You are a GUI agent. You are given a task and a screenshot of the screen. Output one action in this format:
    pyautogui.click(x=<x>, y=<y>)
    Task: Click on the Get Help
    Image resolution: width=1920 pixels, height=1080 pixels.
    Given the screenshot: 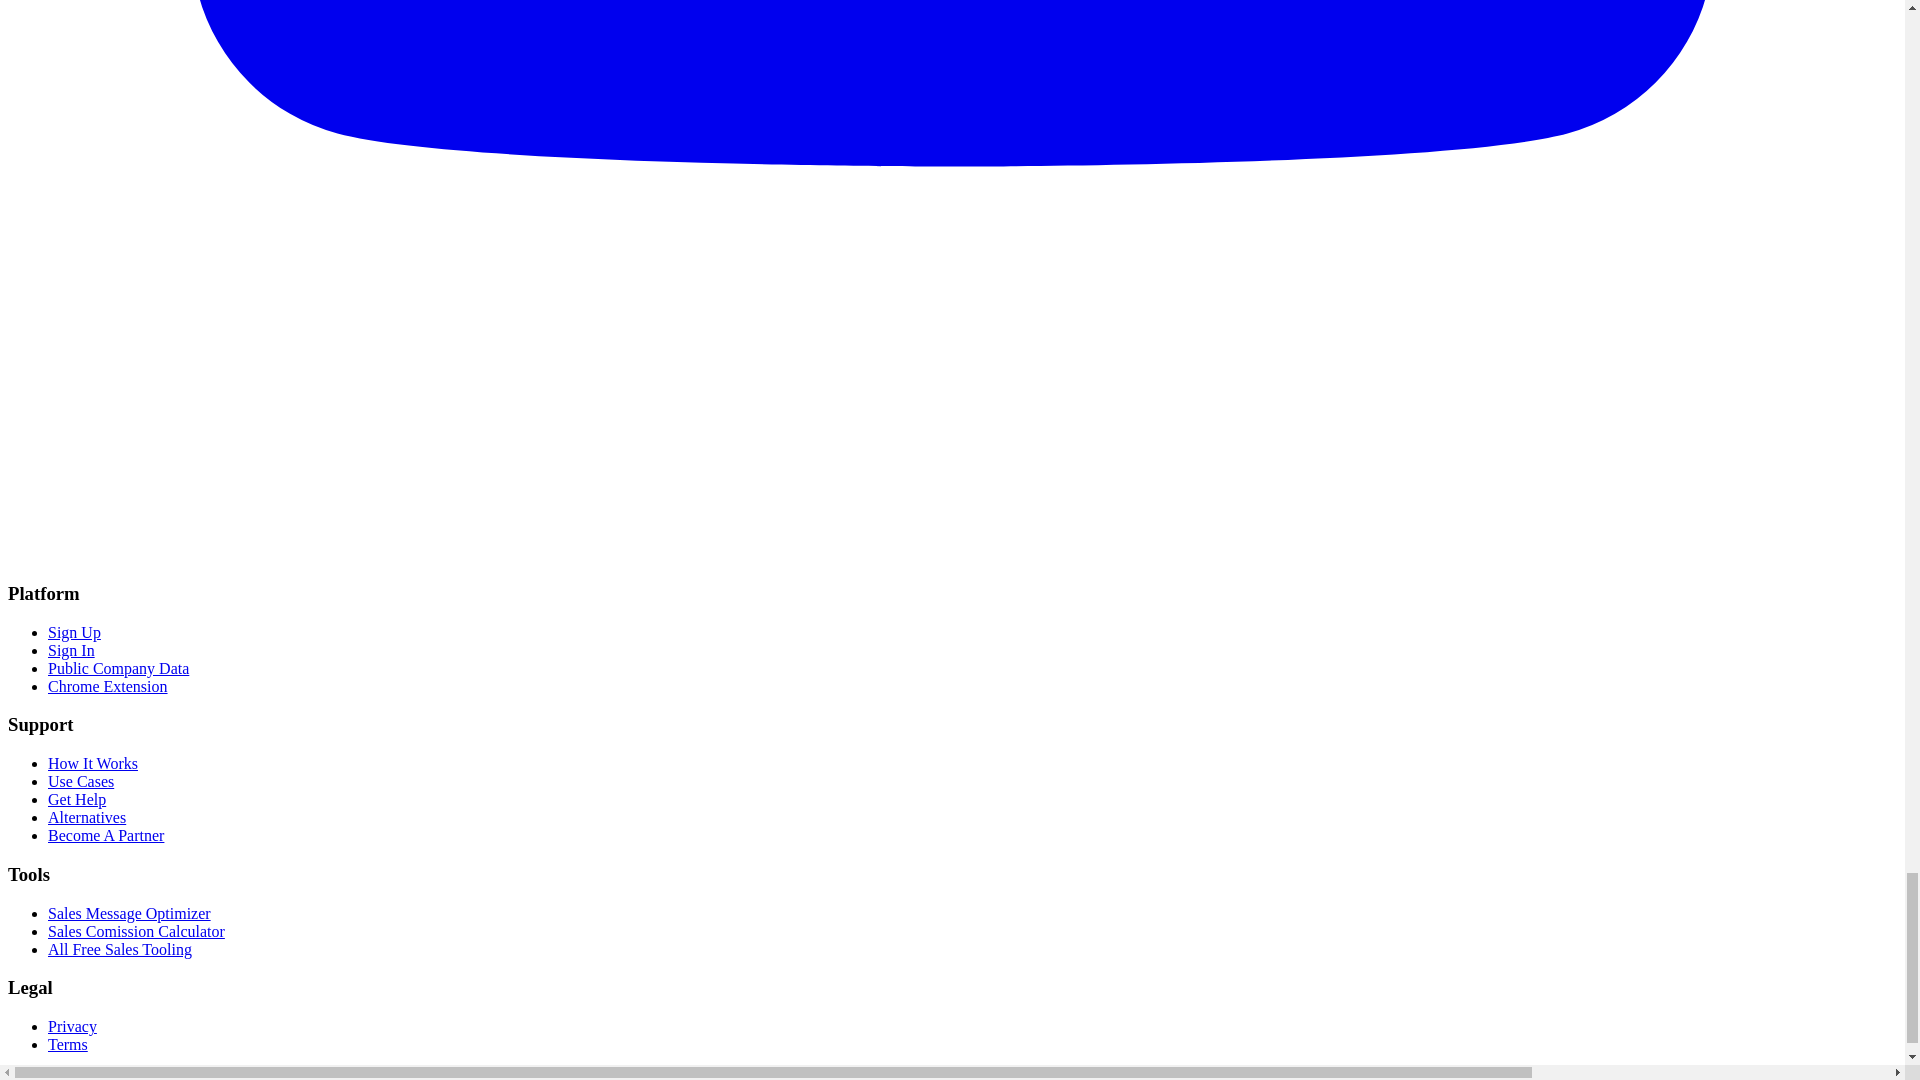 What is the action you would take?
    pyautogui.click(x=76, y=798)
    